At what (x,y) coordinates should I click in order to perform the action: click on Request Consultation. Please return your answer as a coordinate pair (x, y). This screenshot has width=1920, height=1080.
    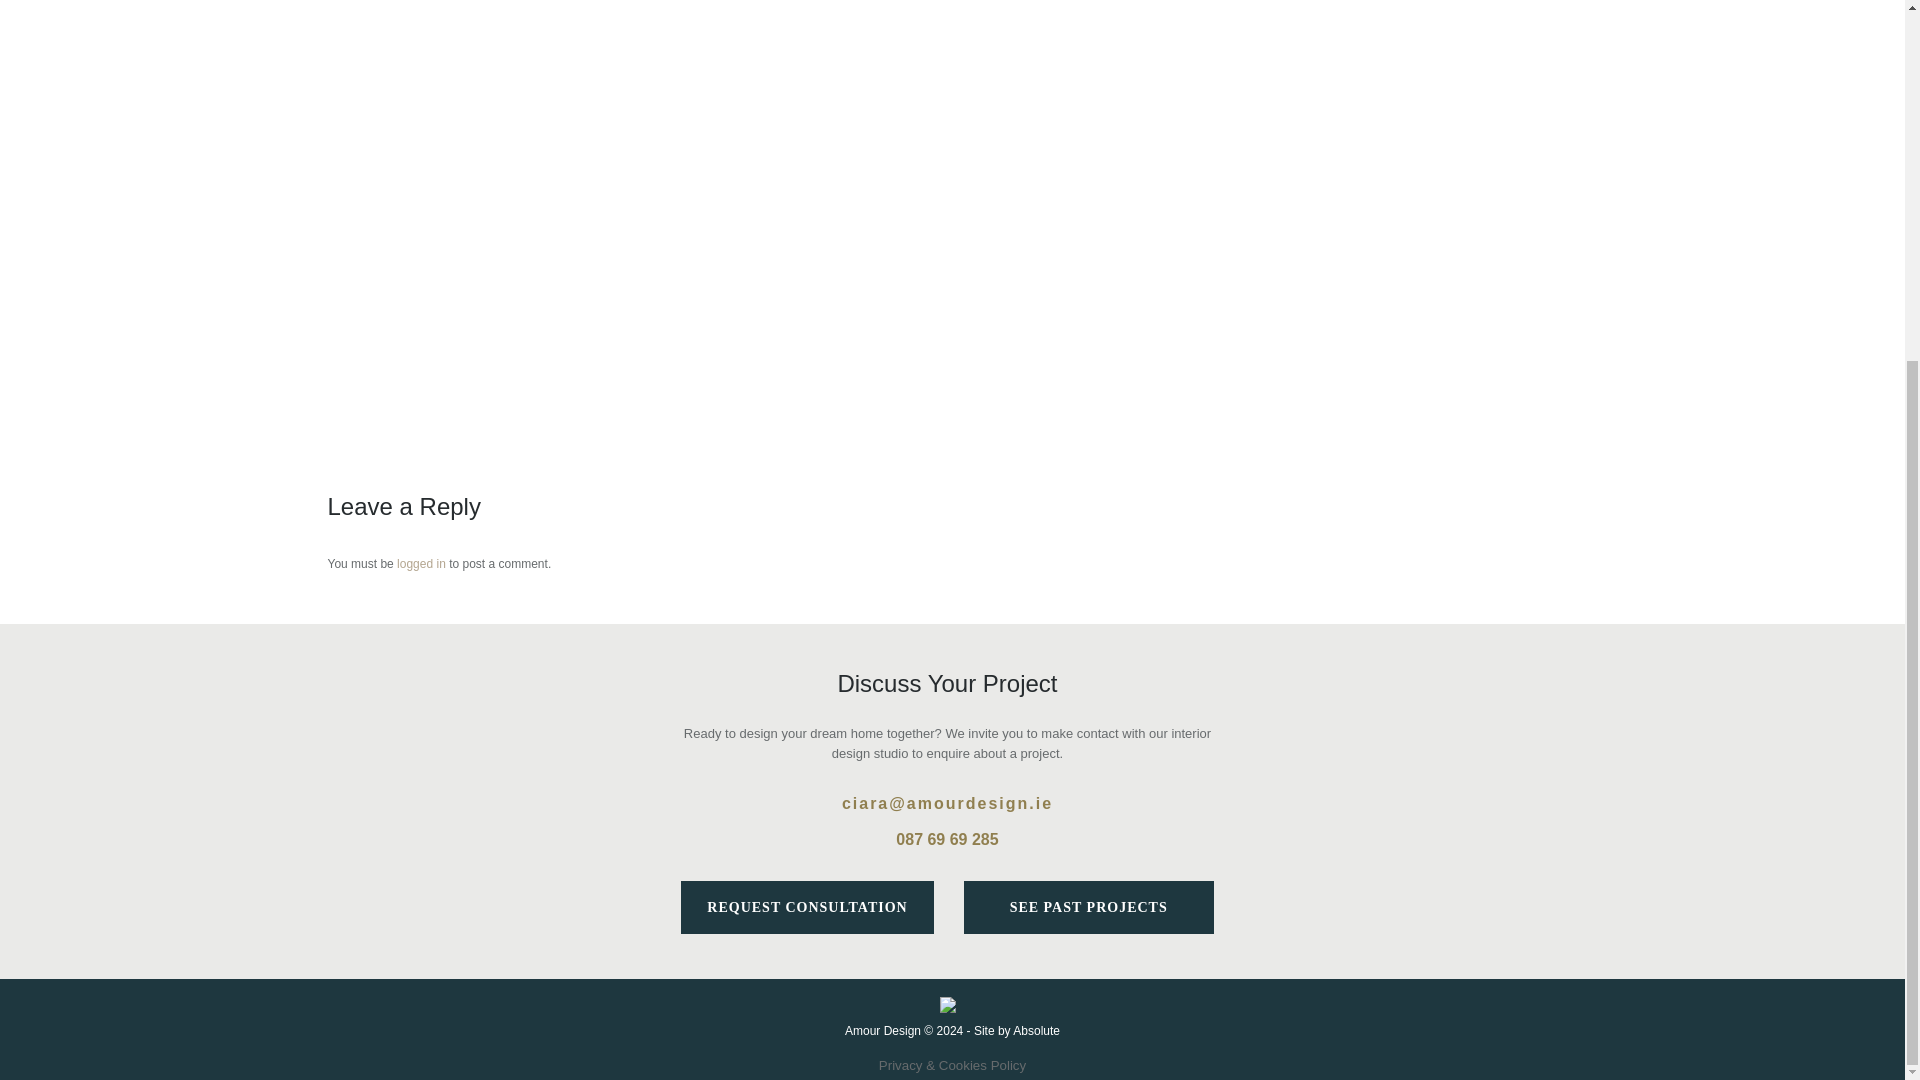
    Looking at the image, I should click on (807, 908).